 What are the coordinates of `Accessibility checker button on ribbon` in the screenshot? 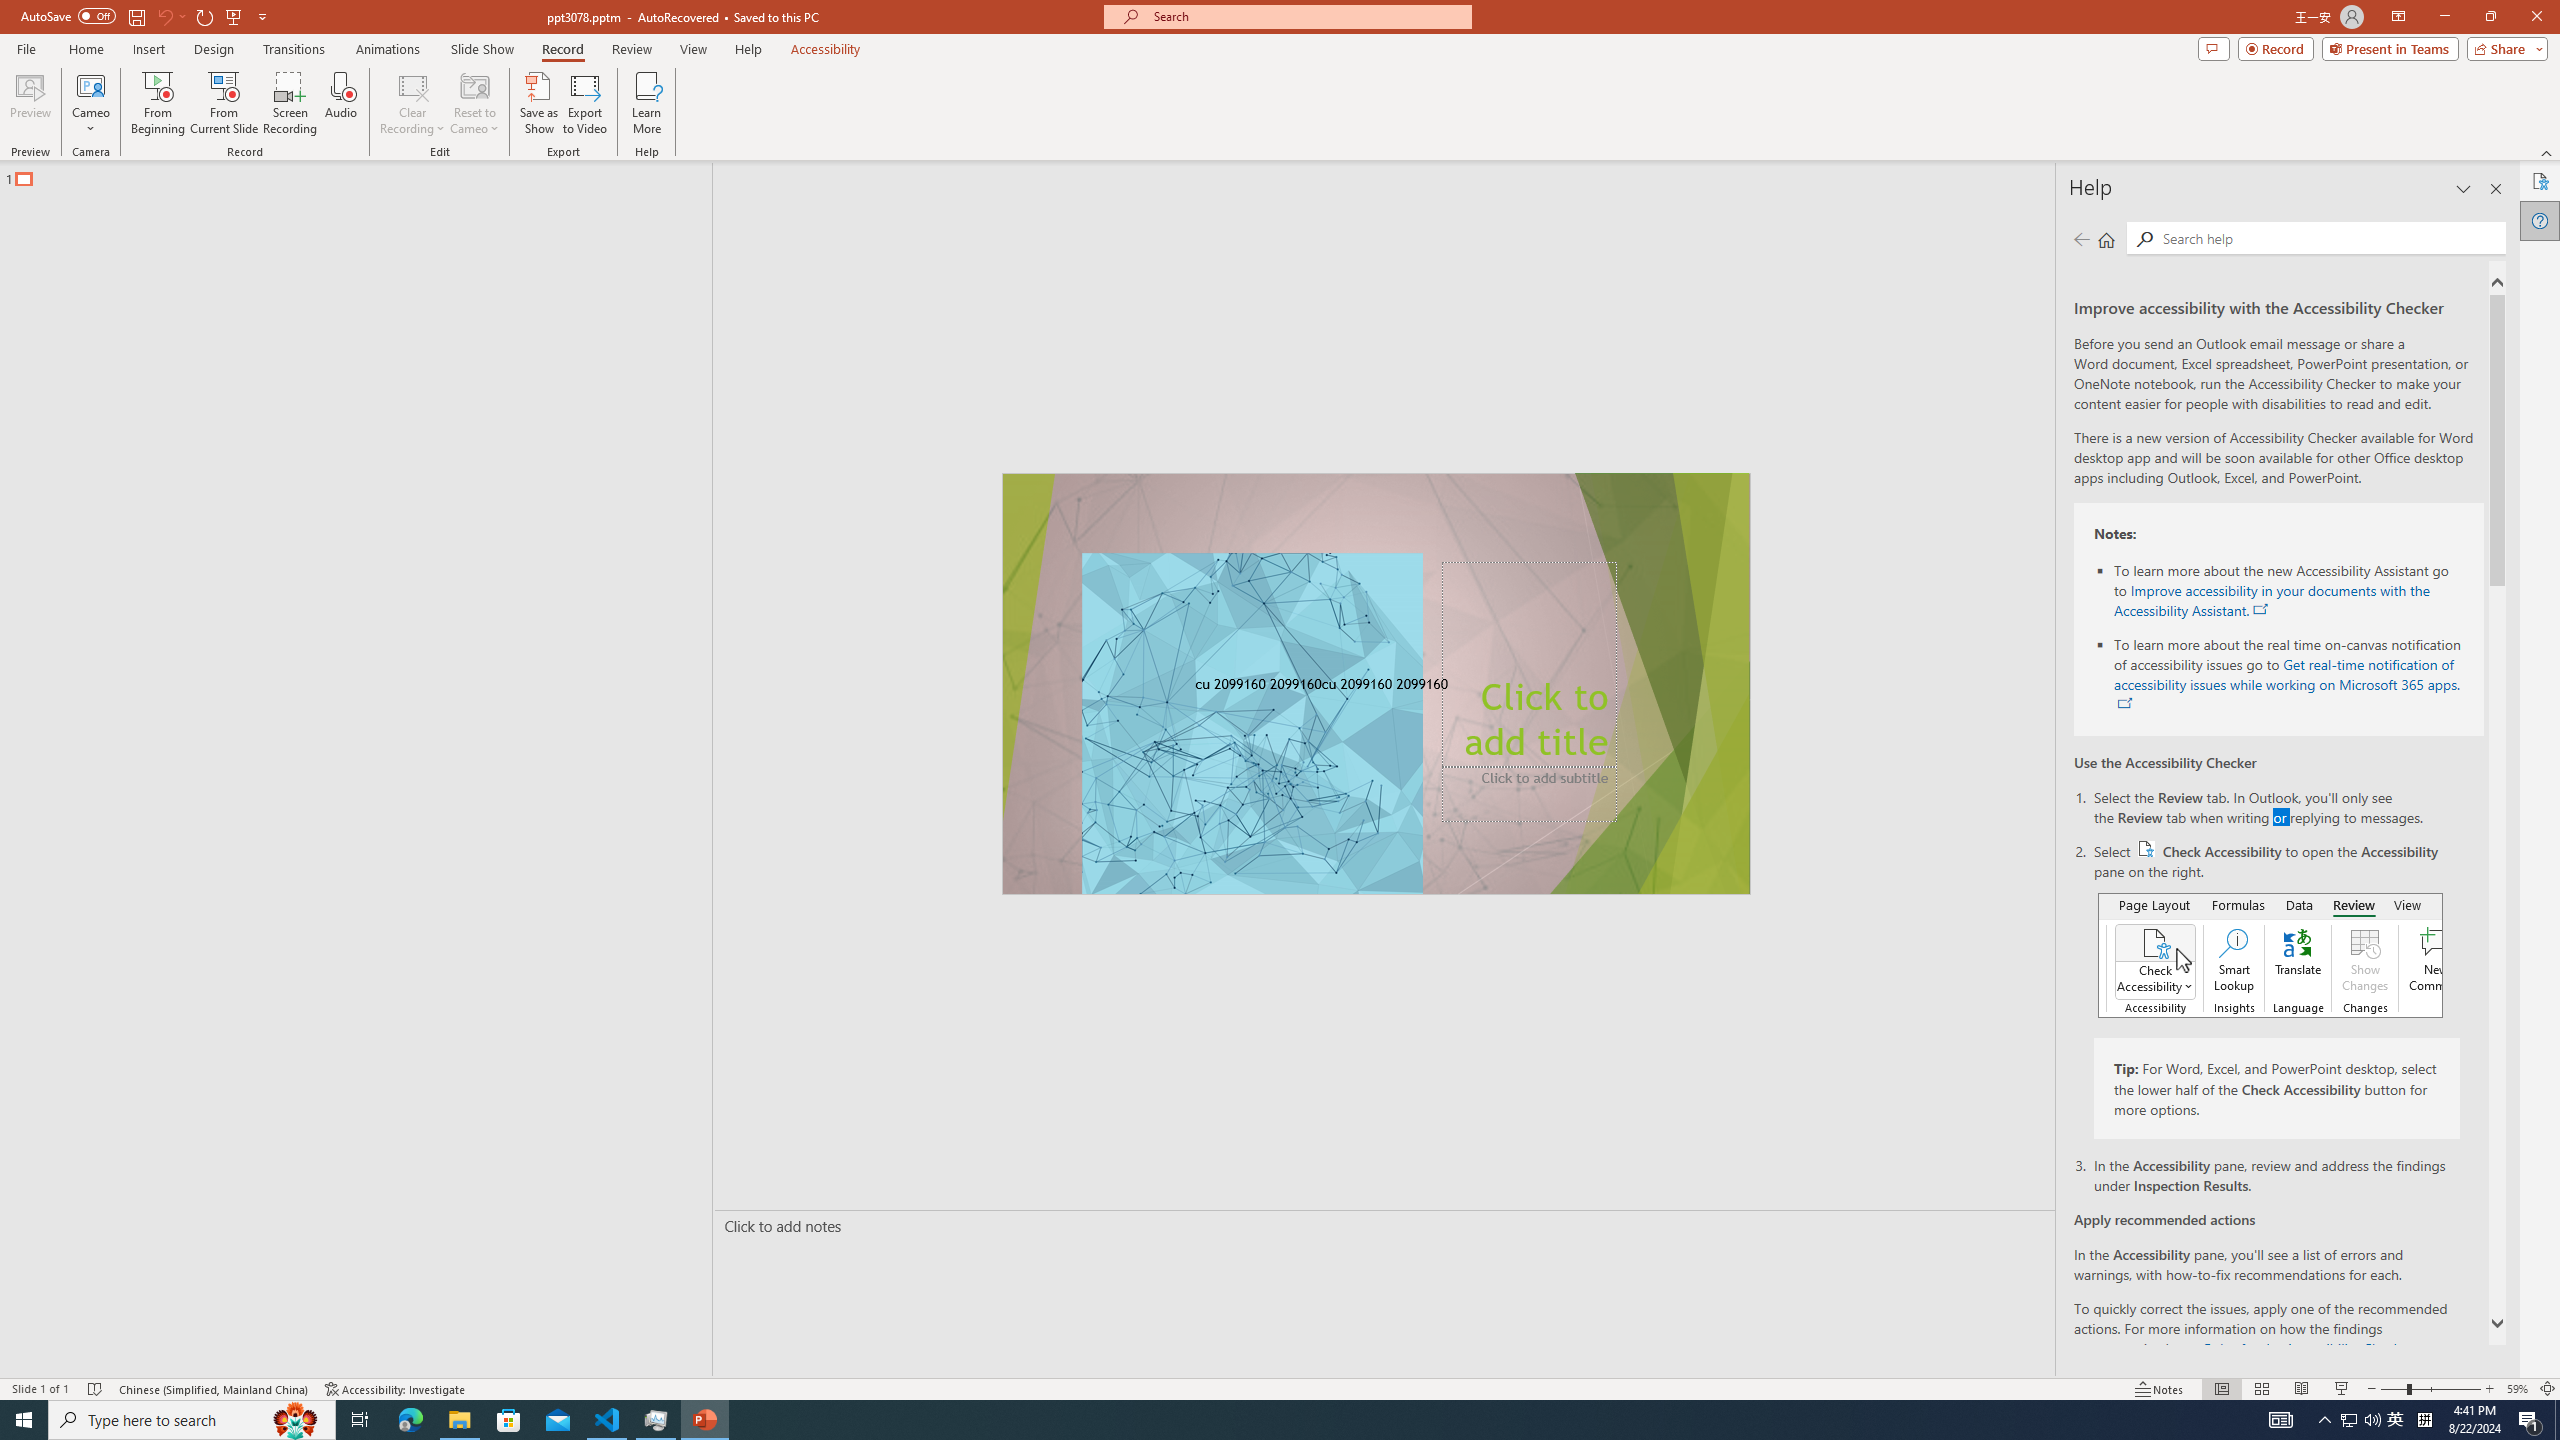 It's located at (2270, 955).